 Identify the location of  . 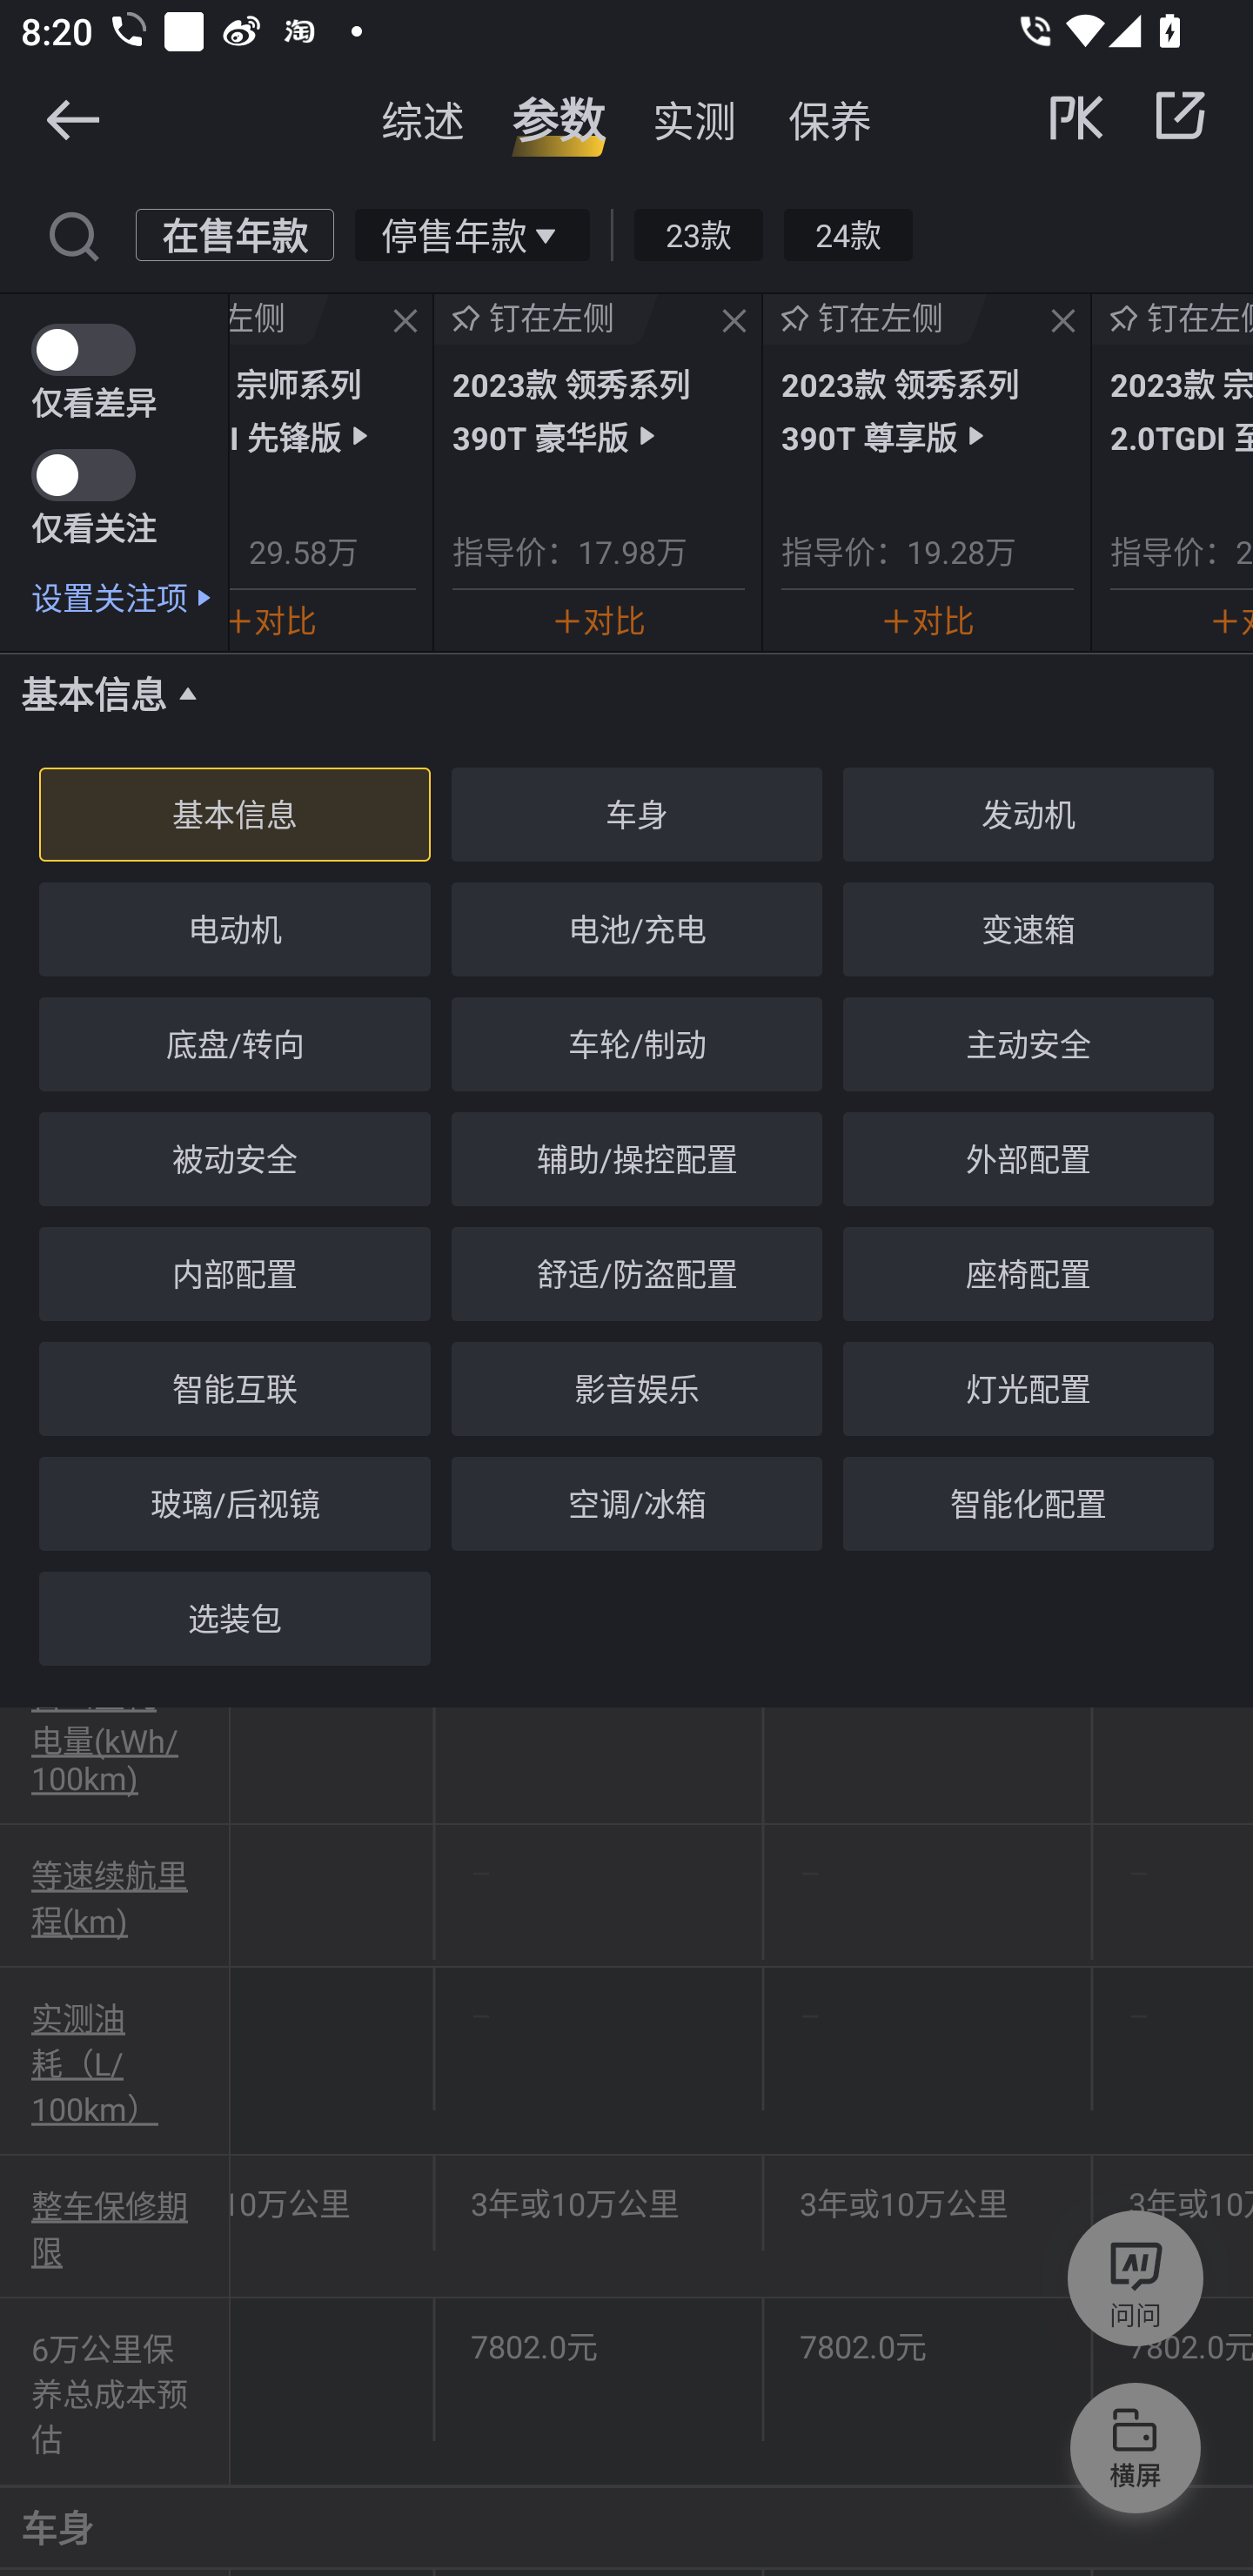
(1129, 116).